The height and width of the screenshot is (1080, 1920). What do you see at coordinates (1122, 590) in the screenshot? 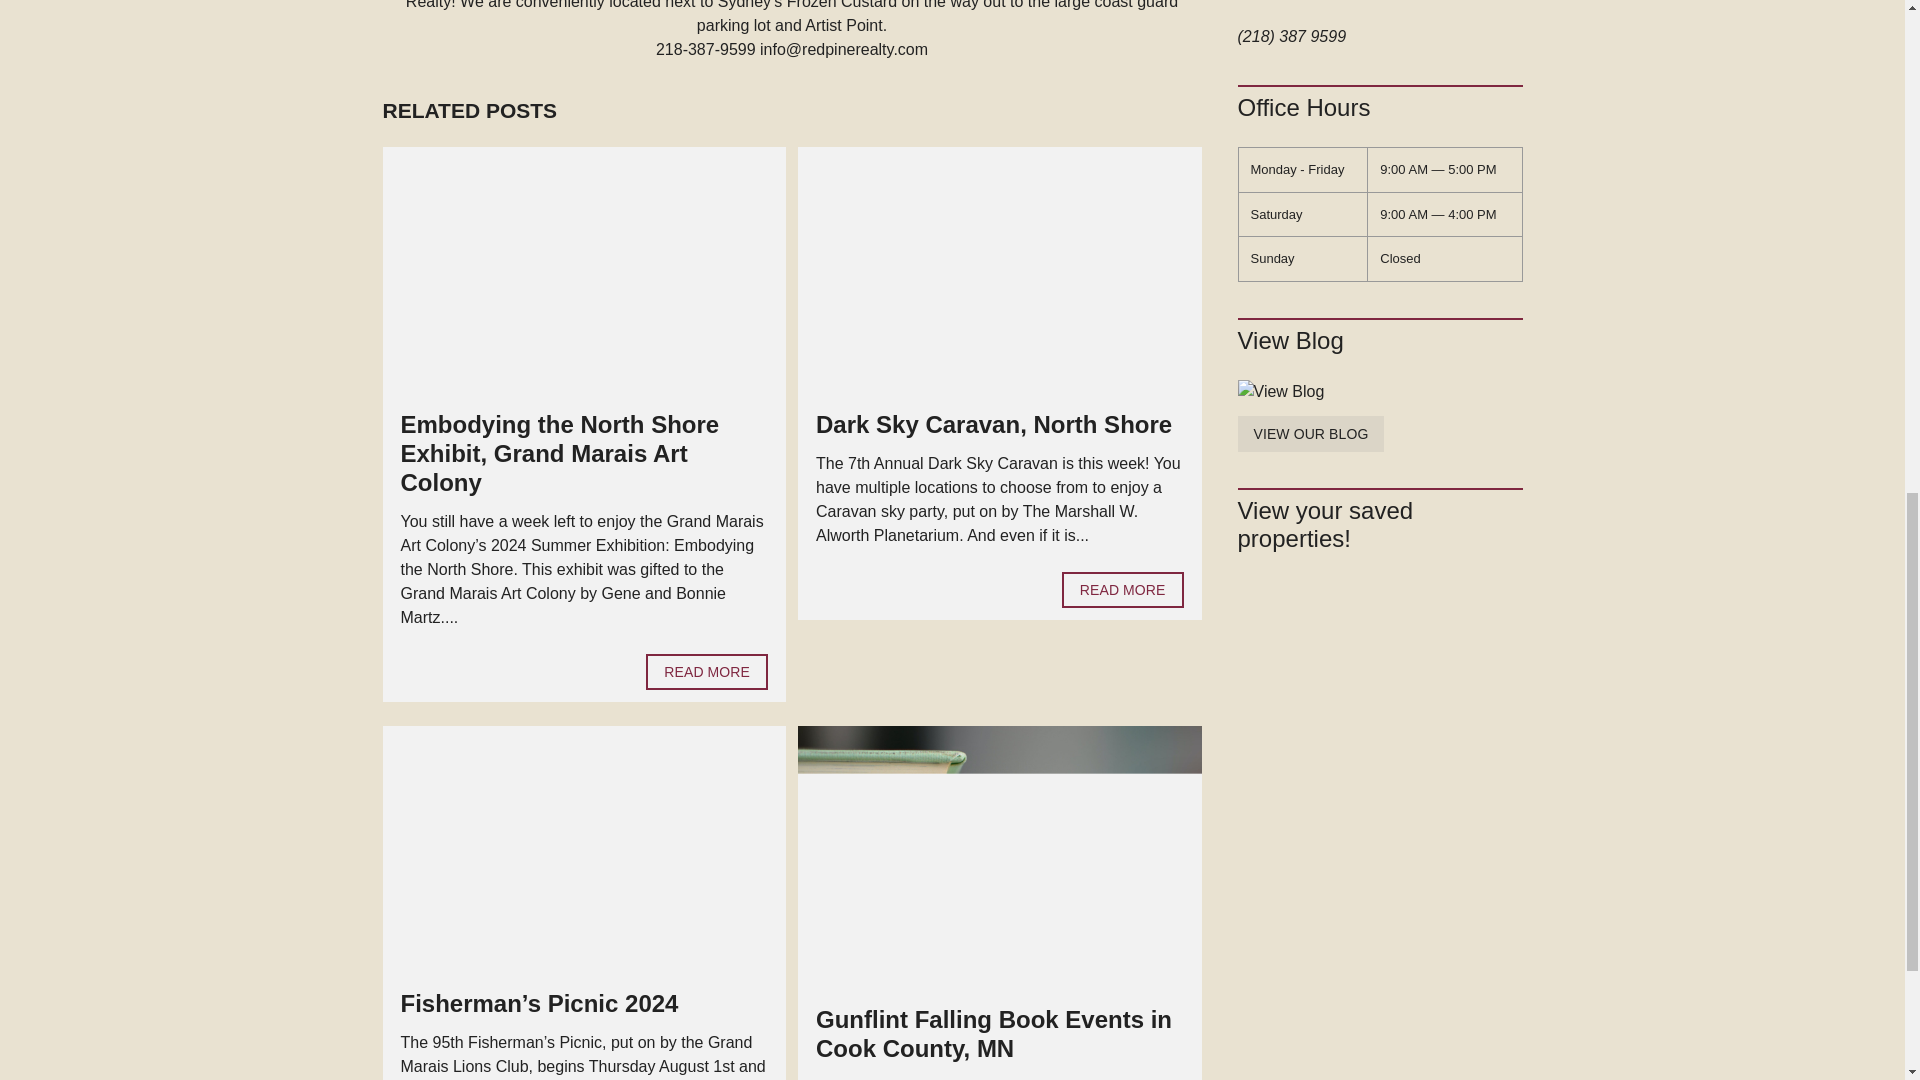
I see `Dark Sky Caravan, North Shore` at bounding box center [1122, 590].